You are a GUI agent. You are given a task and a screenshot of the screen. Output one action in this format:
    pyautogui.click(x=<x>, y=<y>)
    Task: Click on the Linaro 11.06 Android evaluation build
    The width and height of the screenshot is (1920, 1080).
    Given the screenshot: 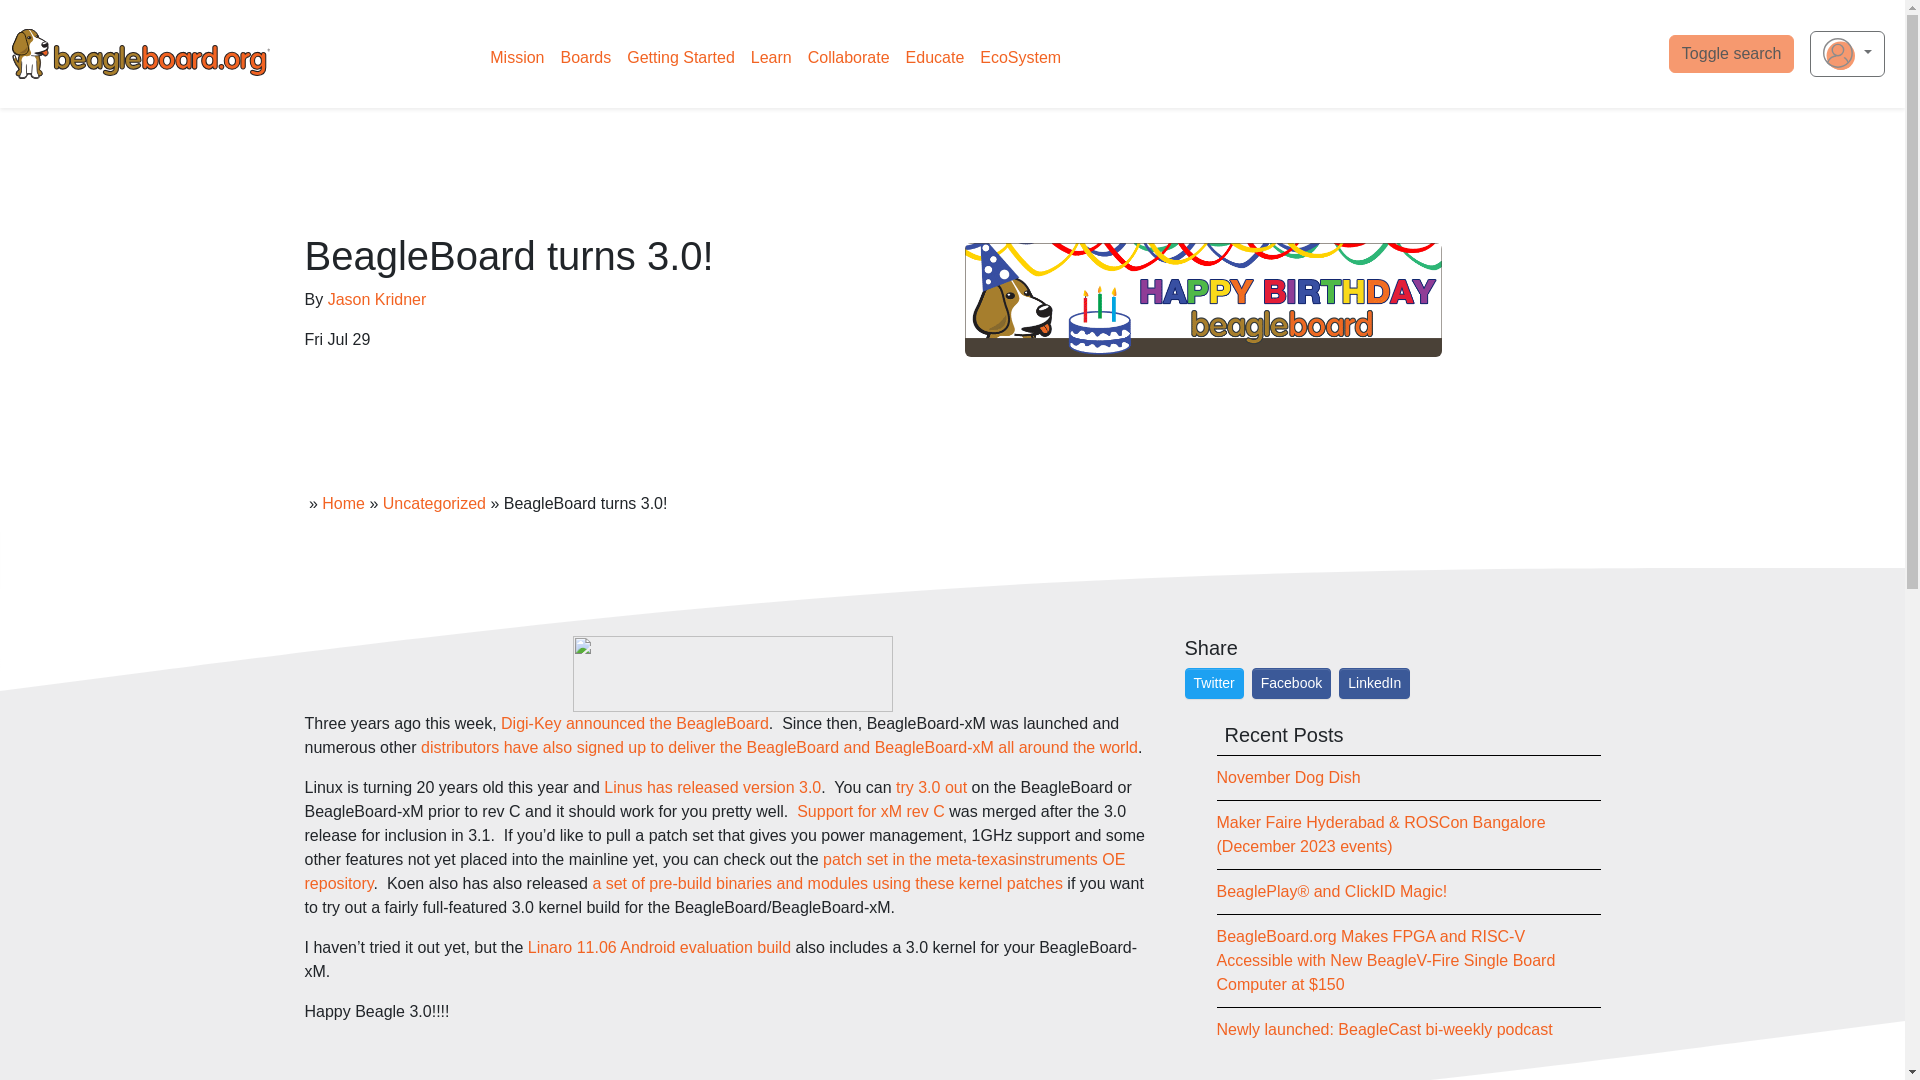 What is the action you would take?
    pyautogui.click(x=660, y=946)
    